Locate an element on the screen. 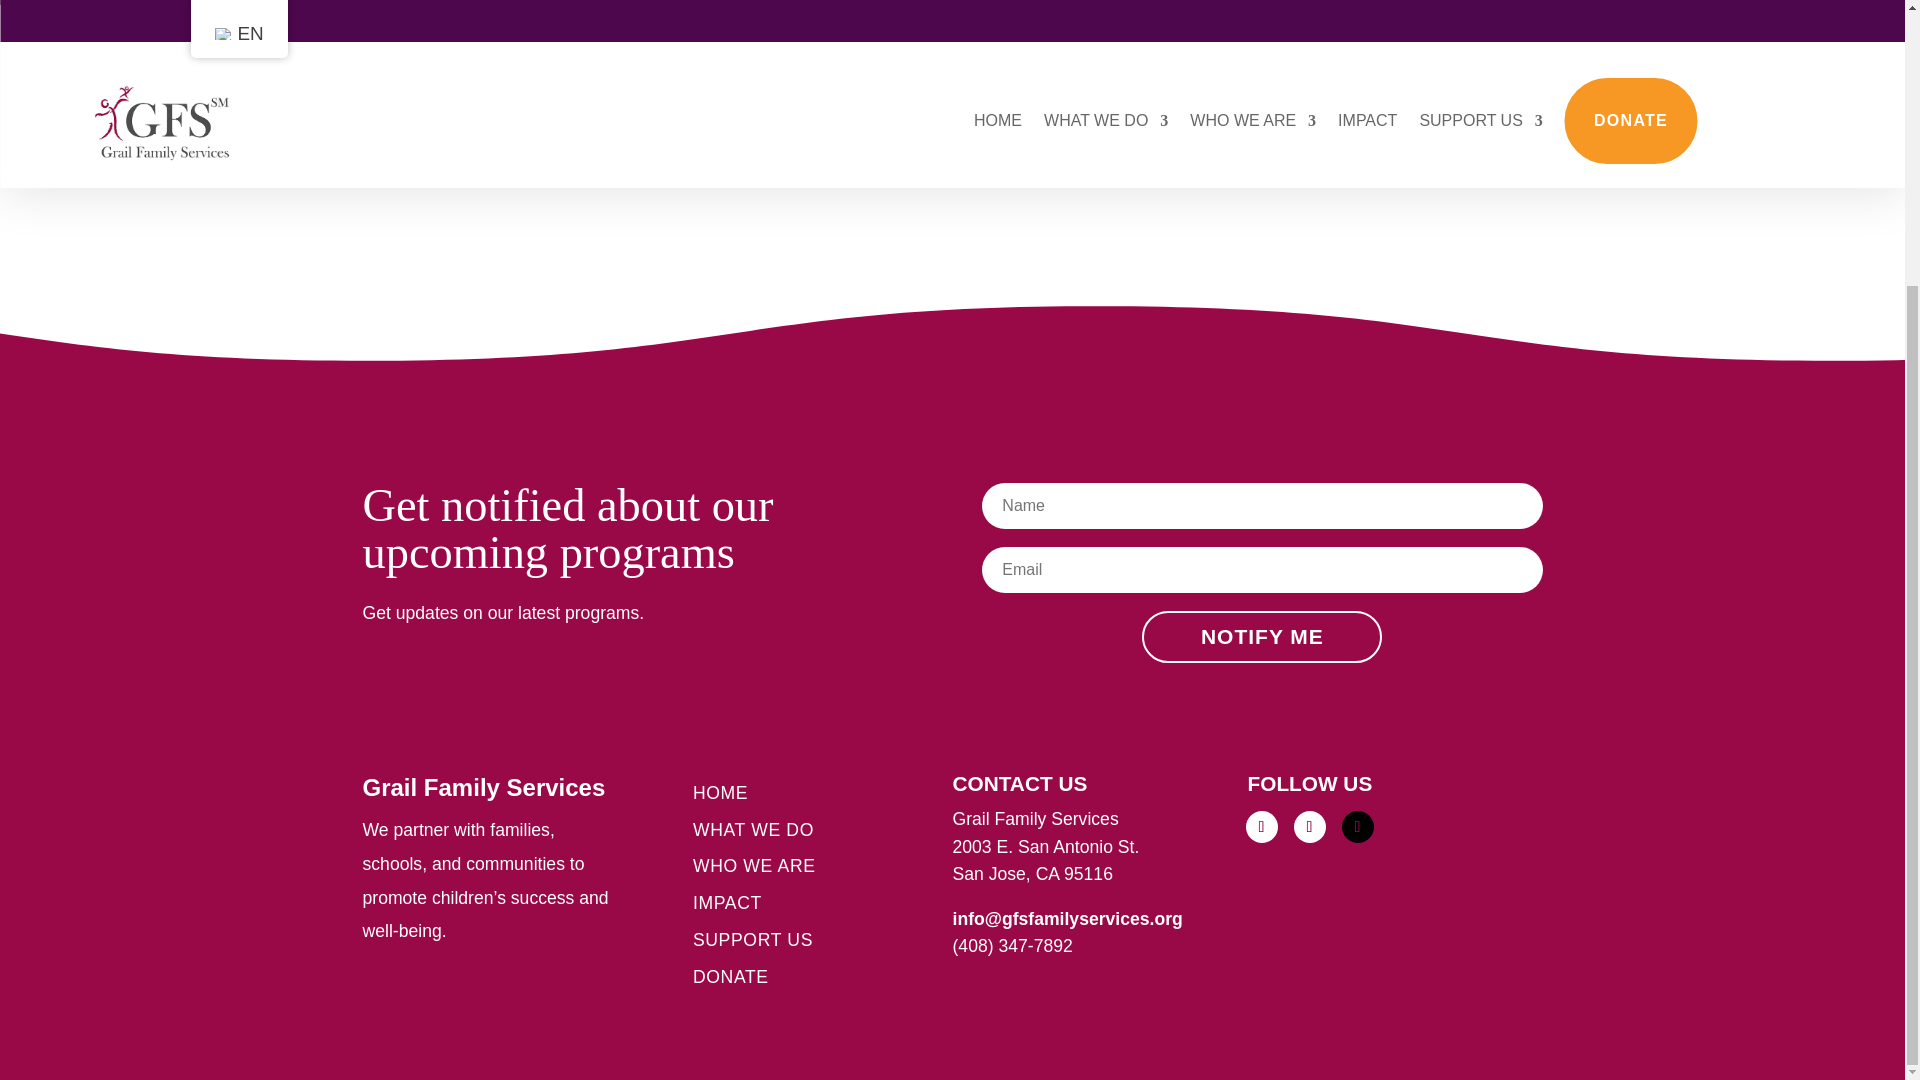 The width and height of the screenshot is (1920, 1080). Follow on LinkedIn is located at coordinates (1310, 827).